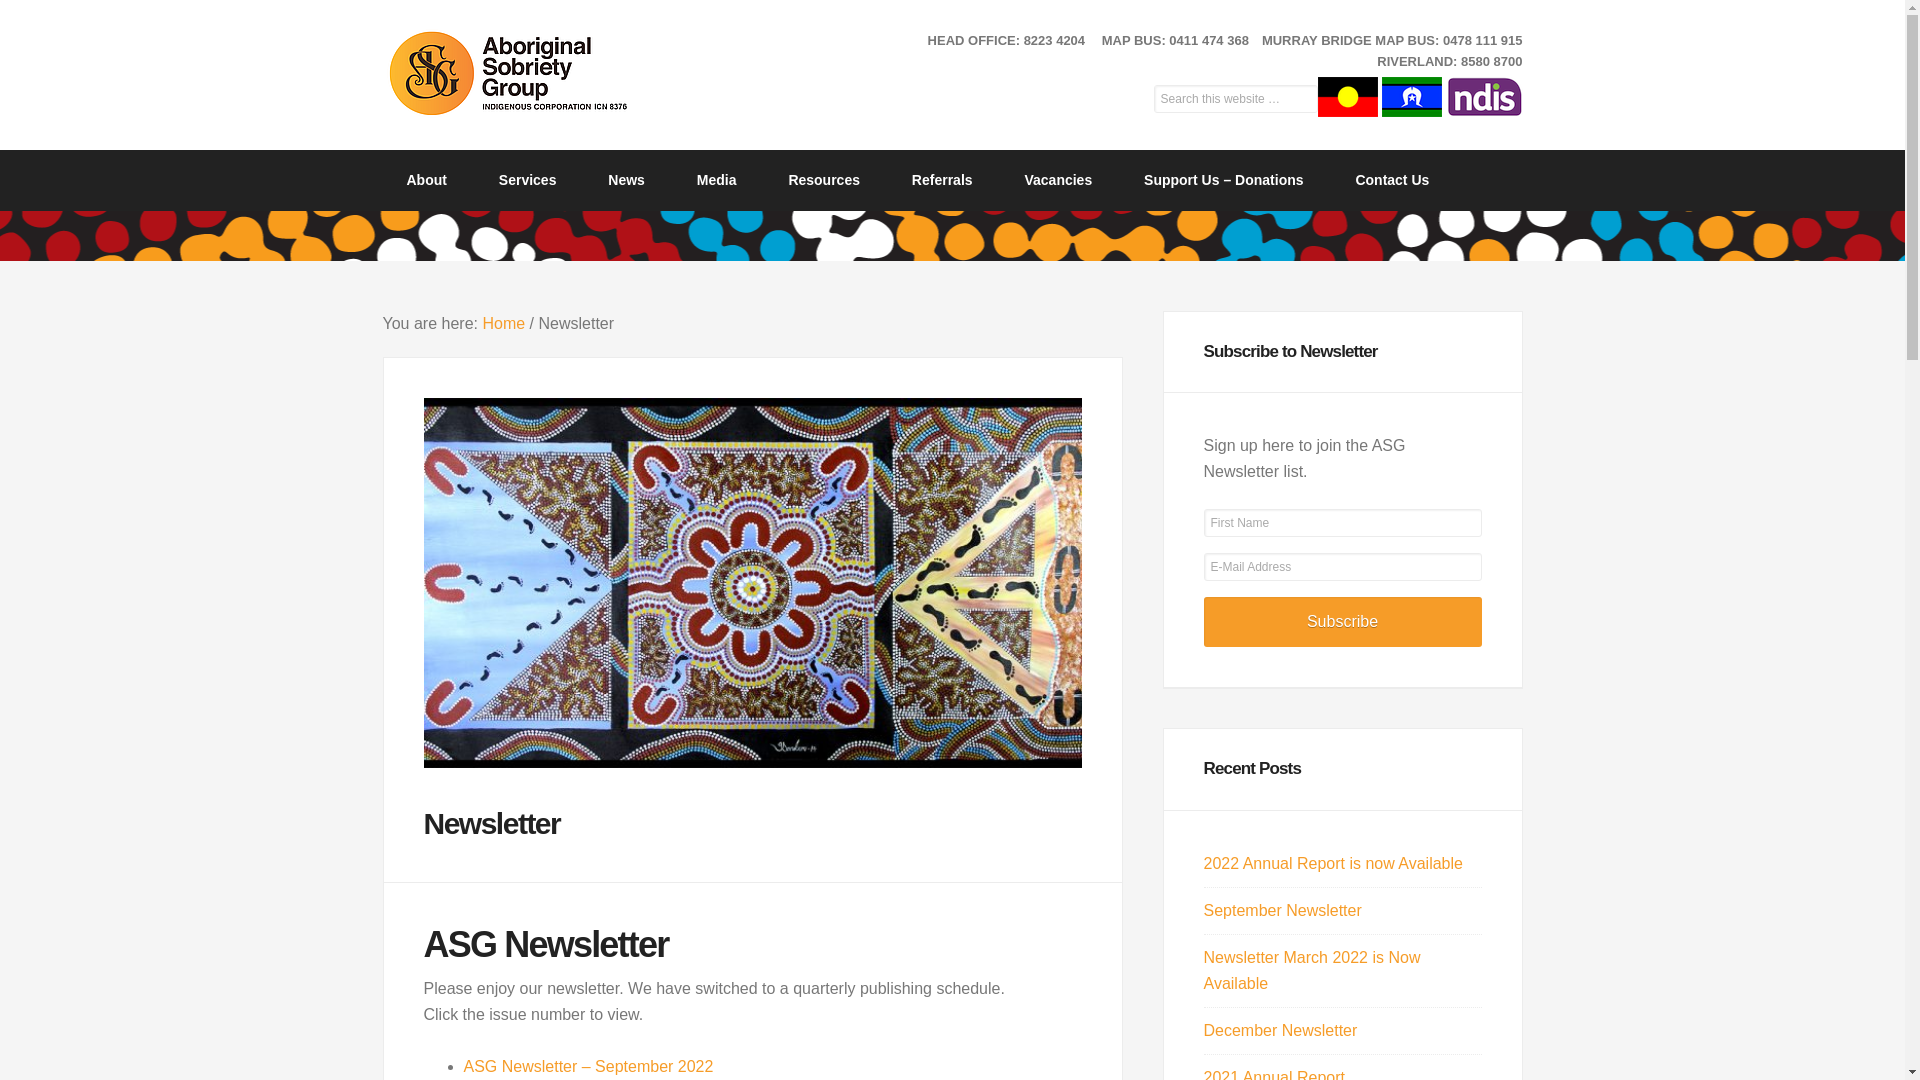  Describe the element at coordinates (717, 180) in the screenshot. I see `Media` at that location.